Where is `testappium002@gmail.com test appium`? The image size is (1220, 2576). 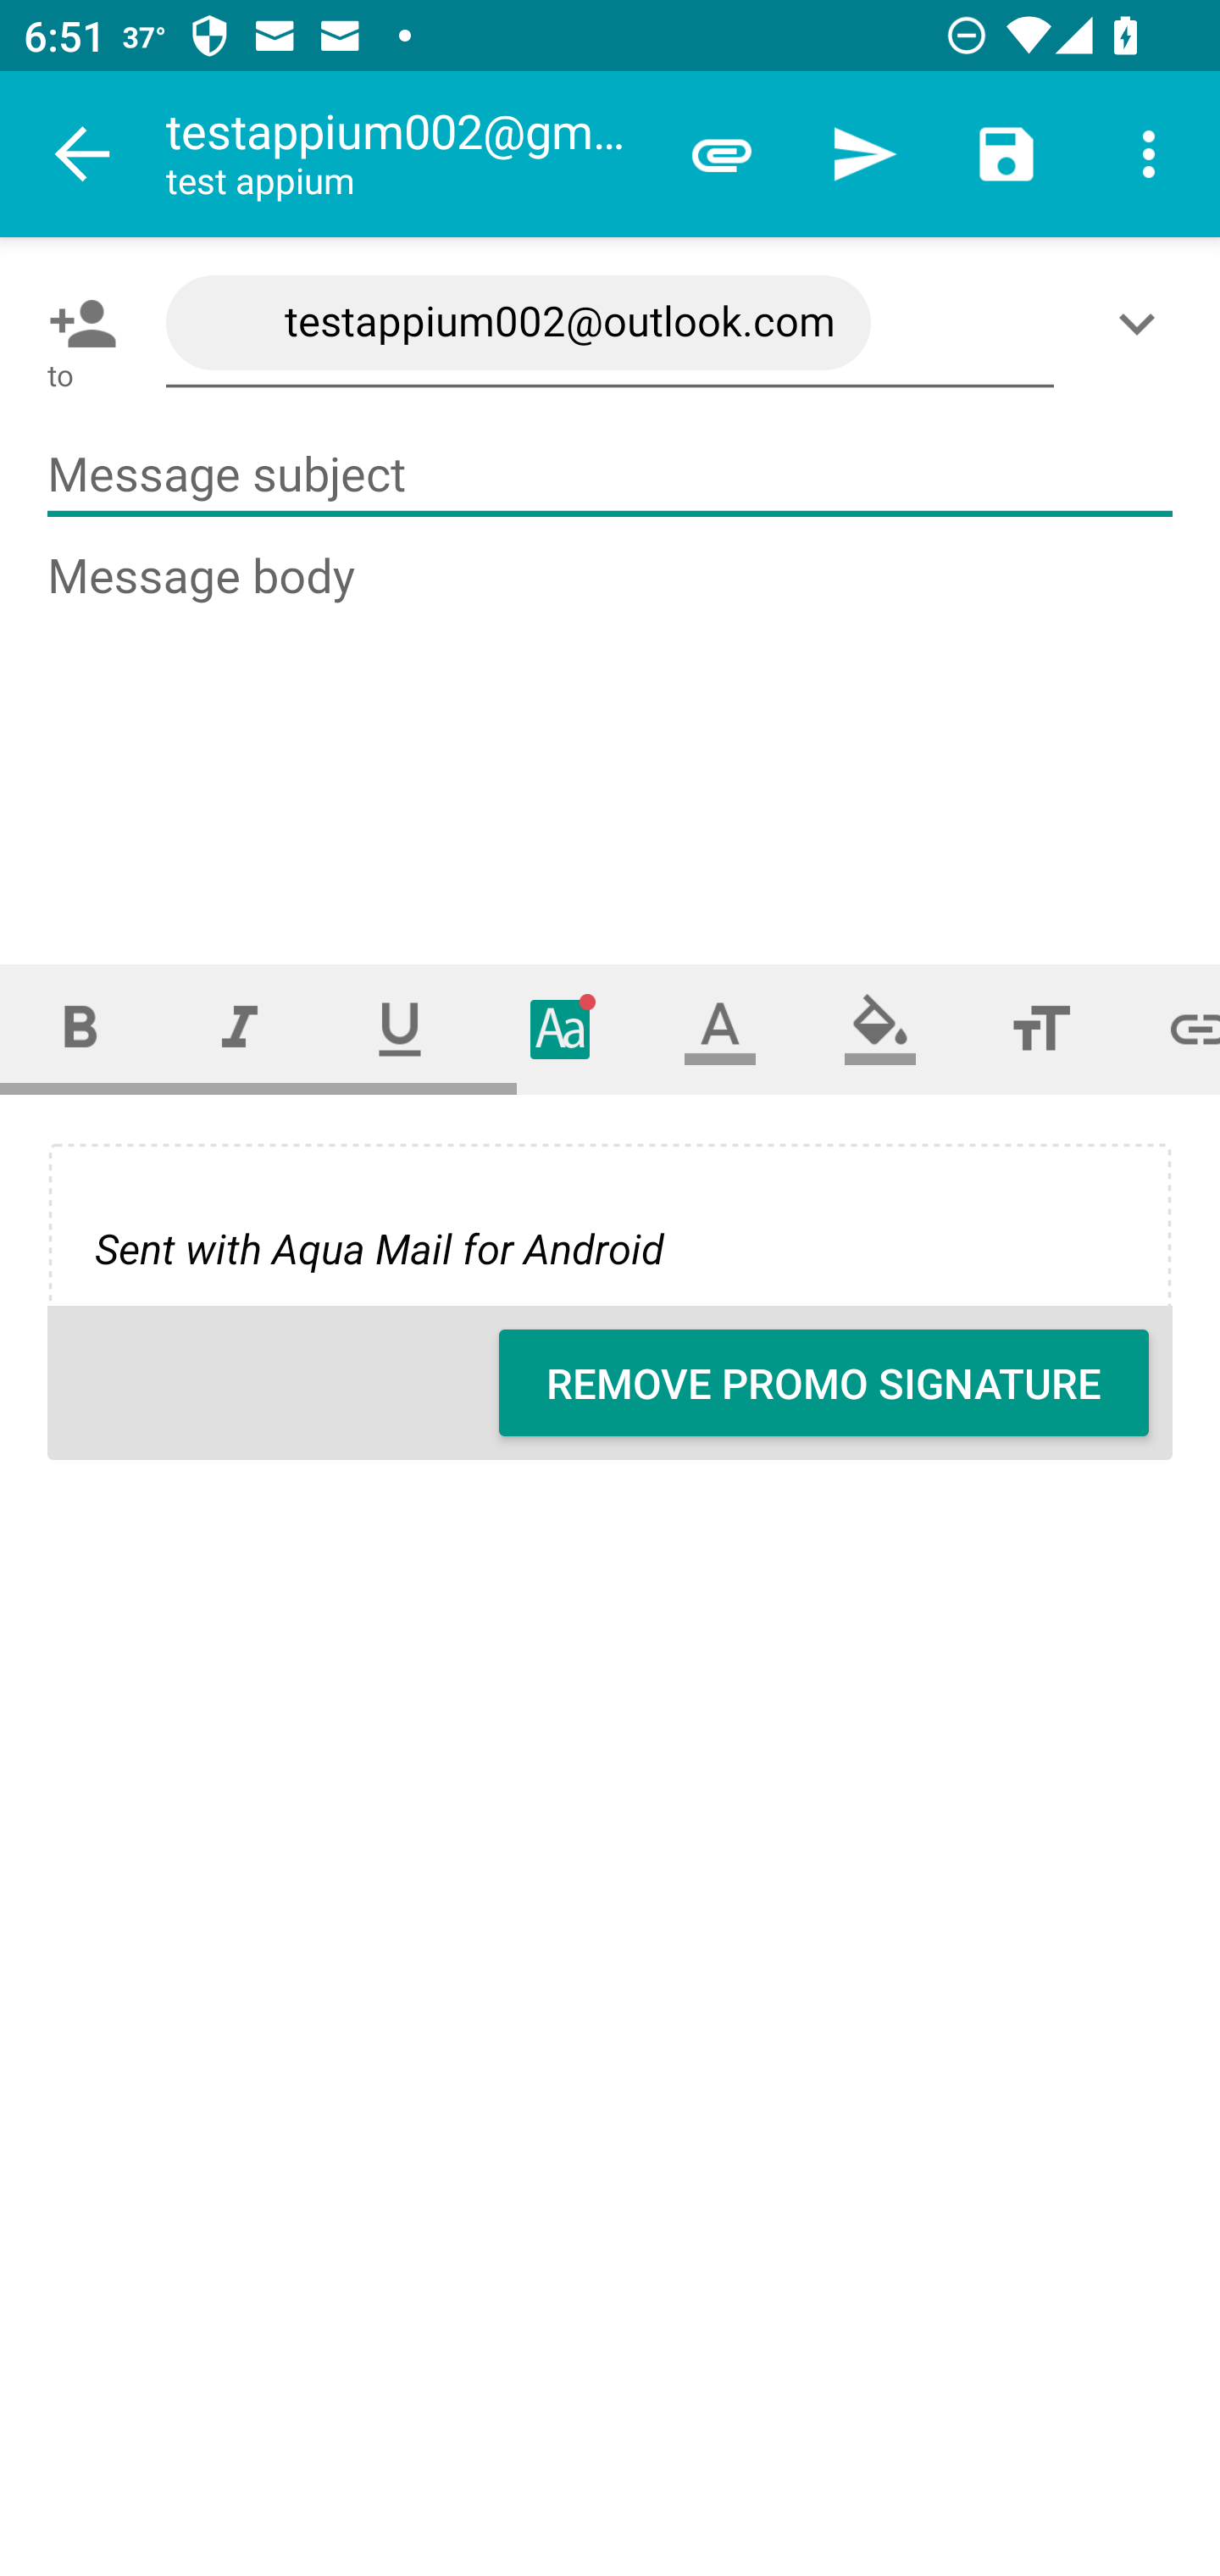 testappium002@gmail.com test appium is located at coordinates (408, 154).